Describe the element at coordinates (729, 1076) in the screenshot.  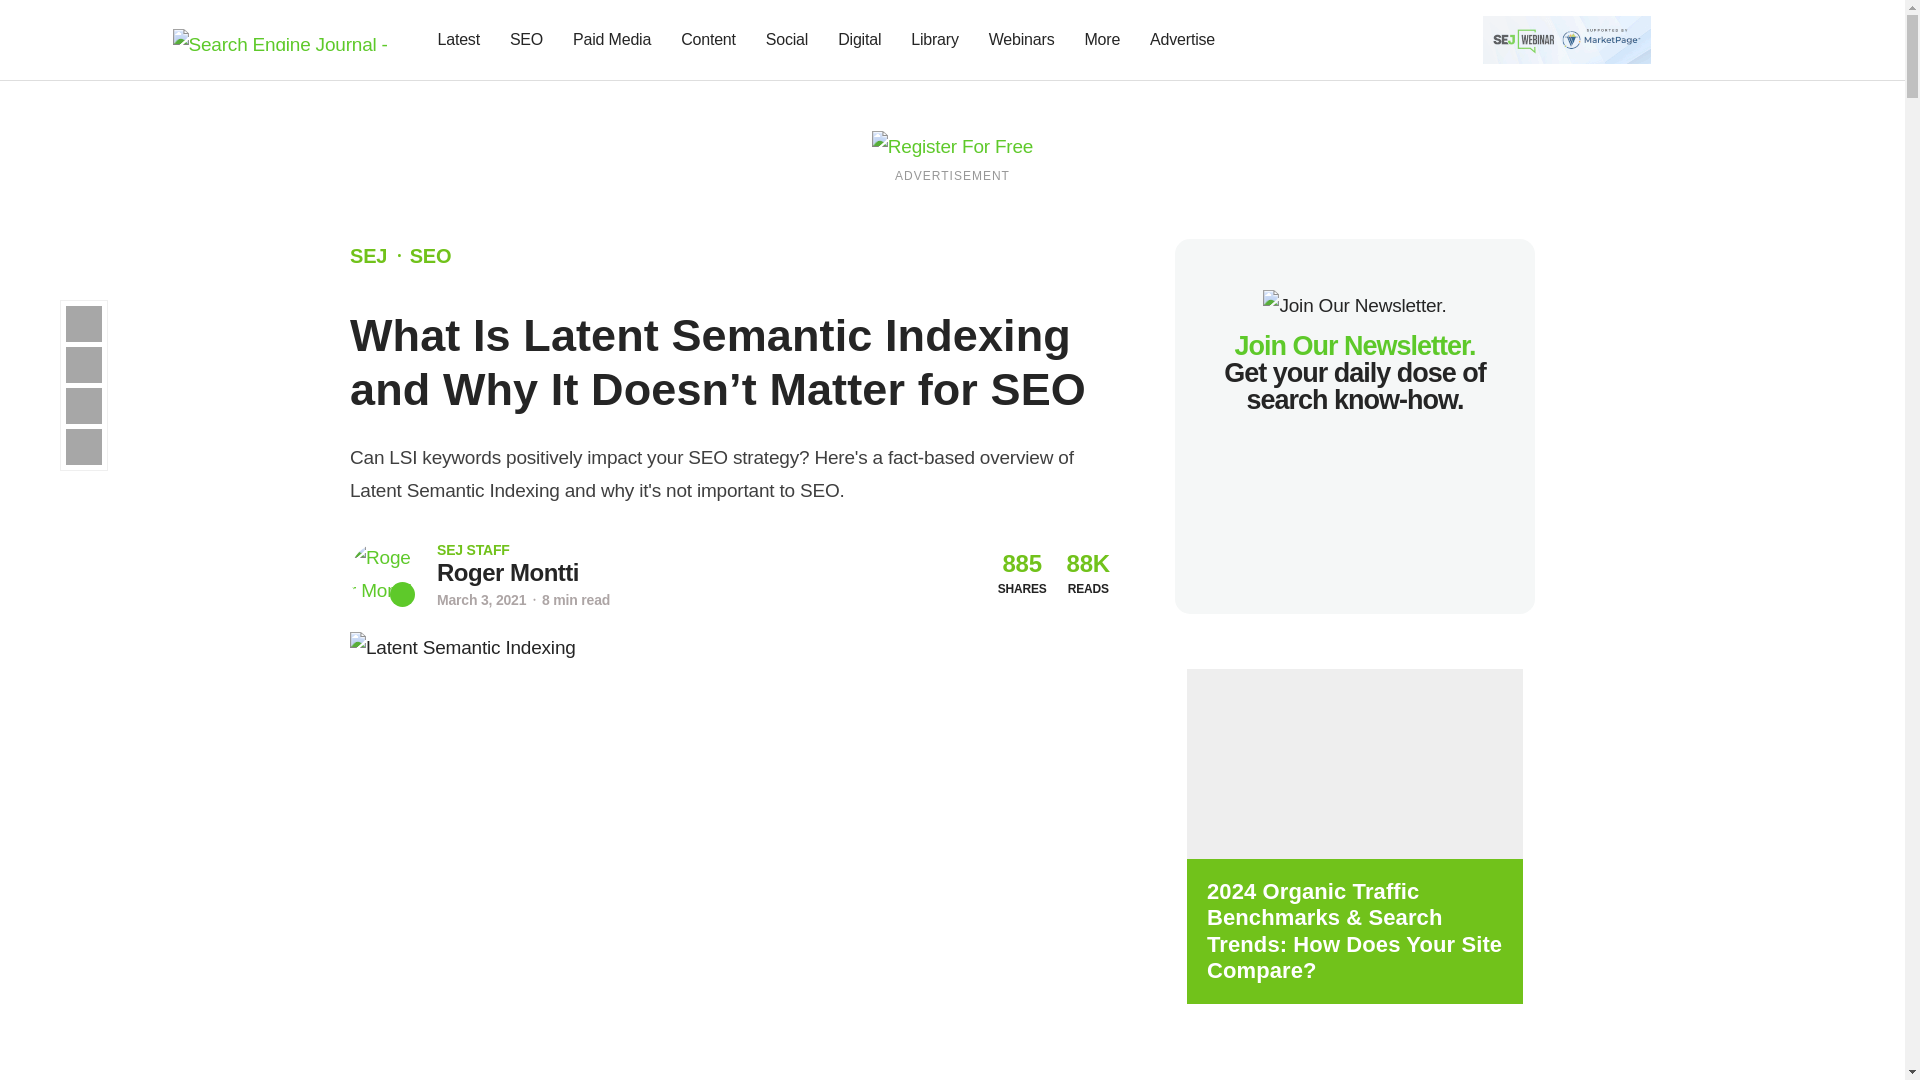
I see `Special Offer` at that location.